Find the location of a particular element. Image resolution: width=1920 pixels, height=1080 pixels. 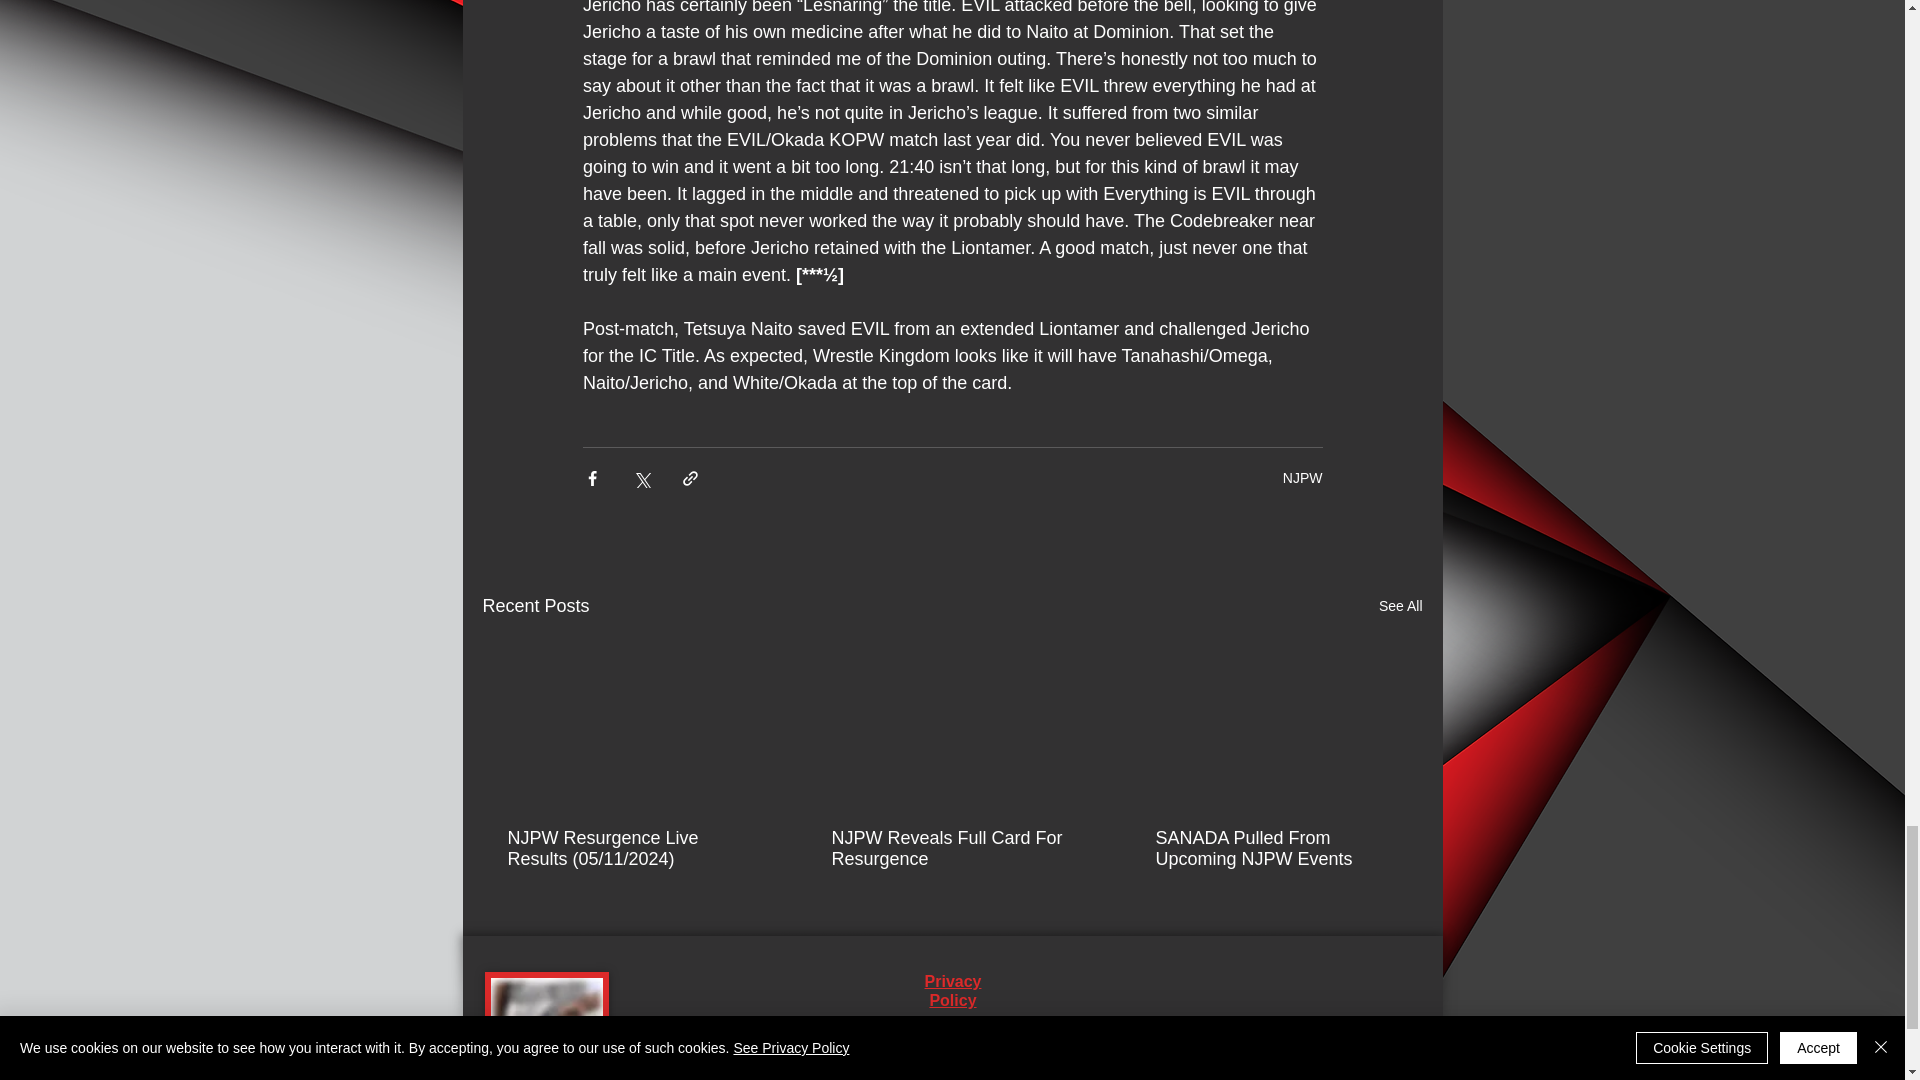

NJPW is located at coordinates (1302, 478).